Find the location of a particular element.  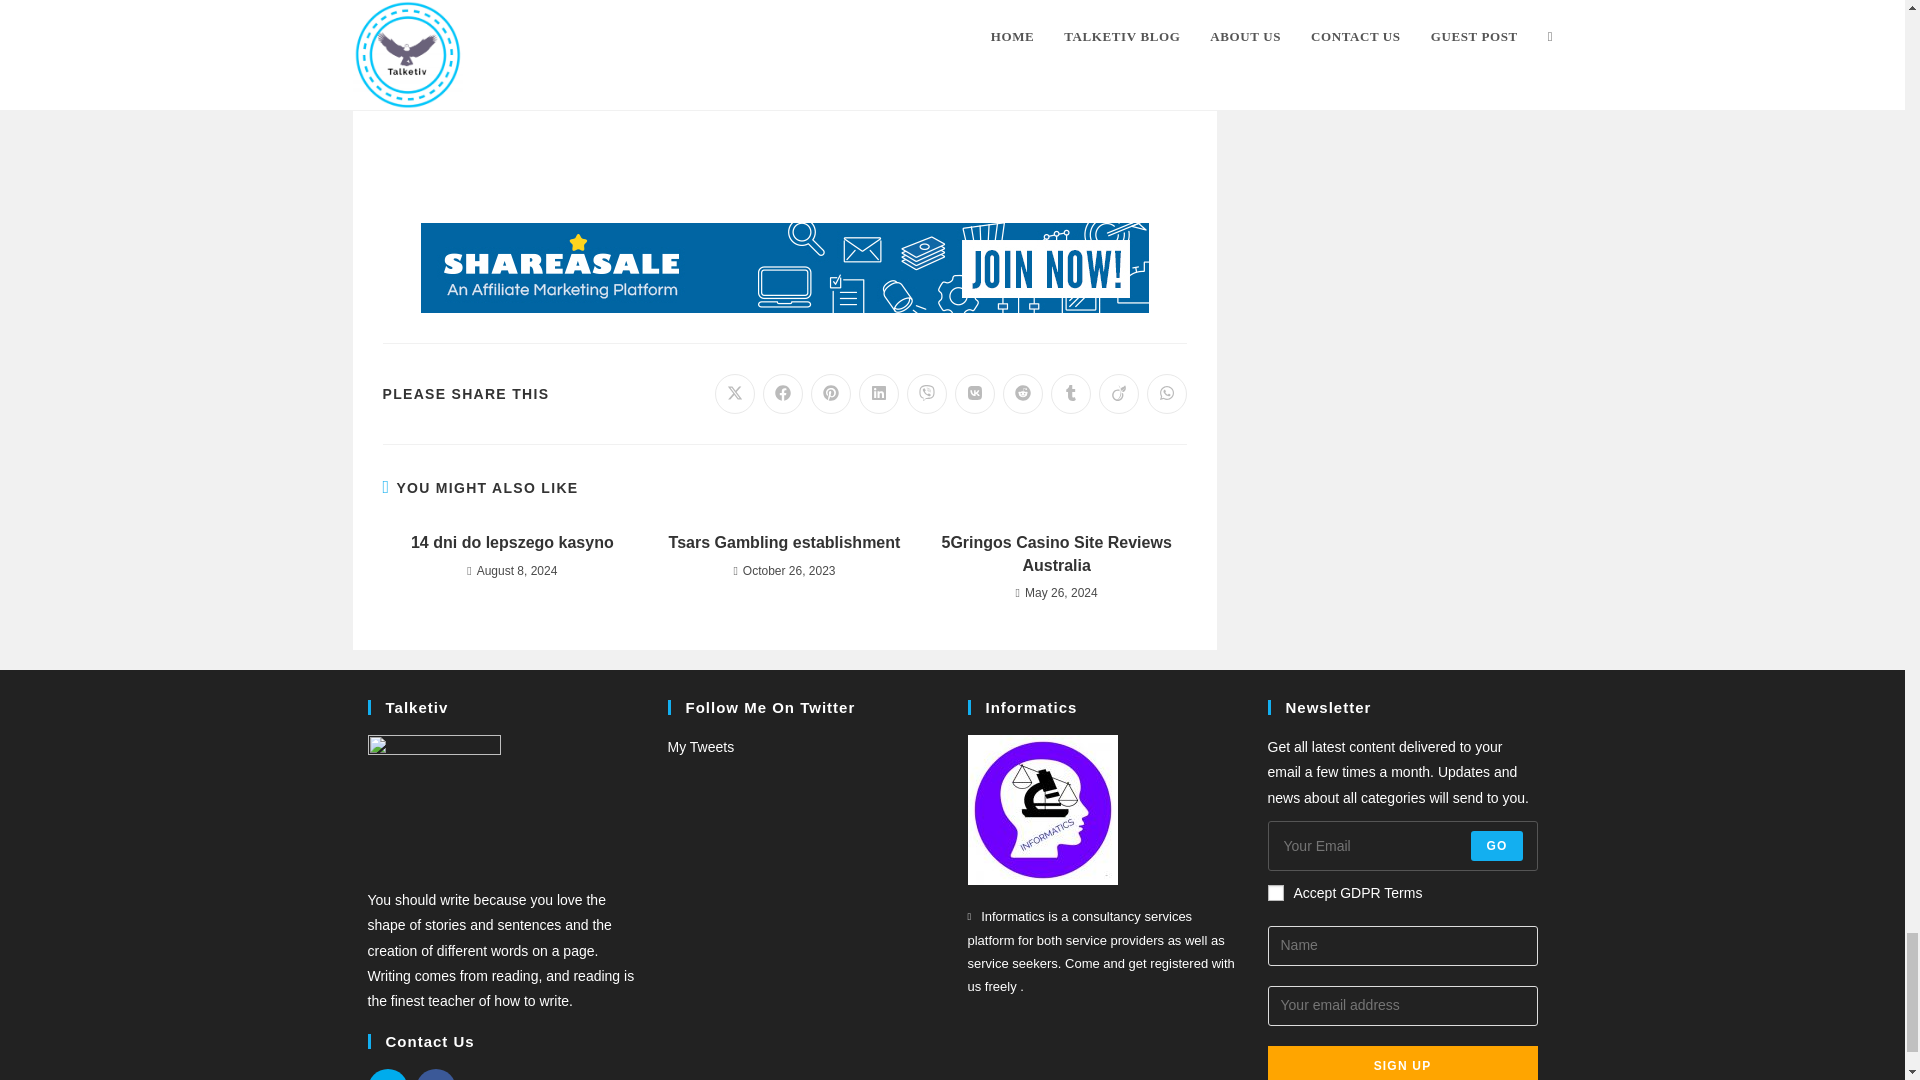

5Gringos Casino Site Reviews Australia is located at coordinates (1056, 554).